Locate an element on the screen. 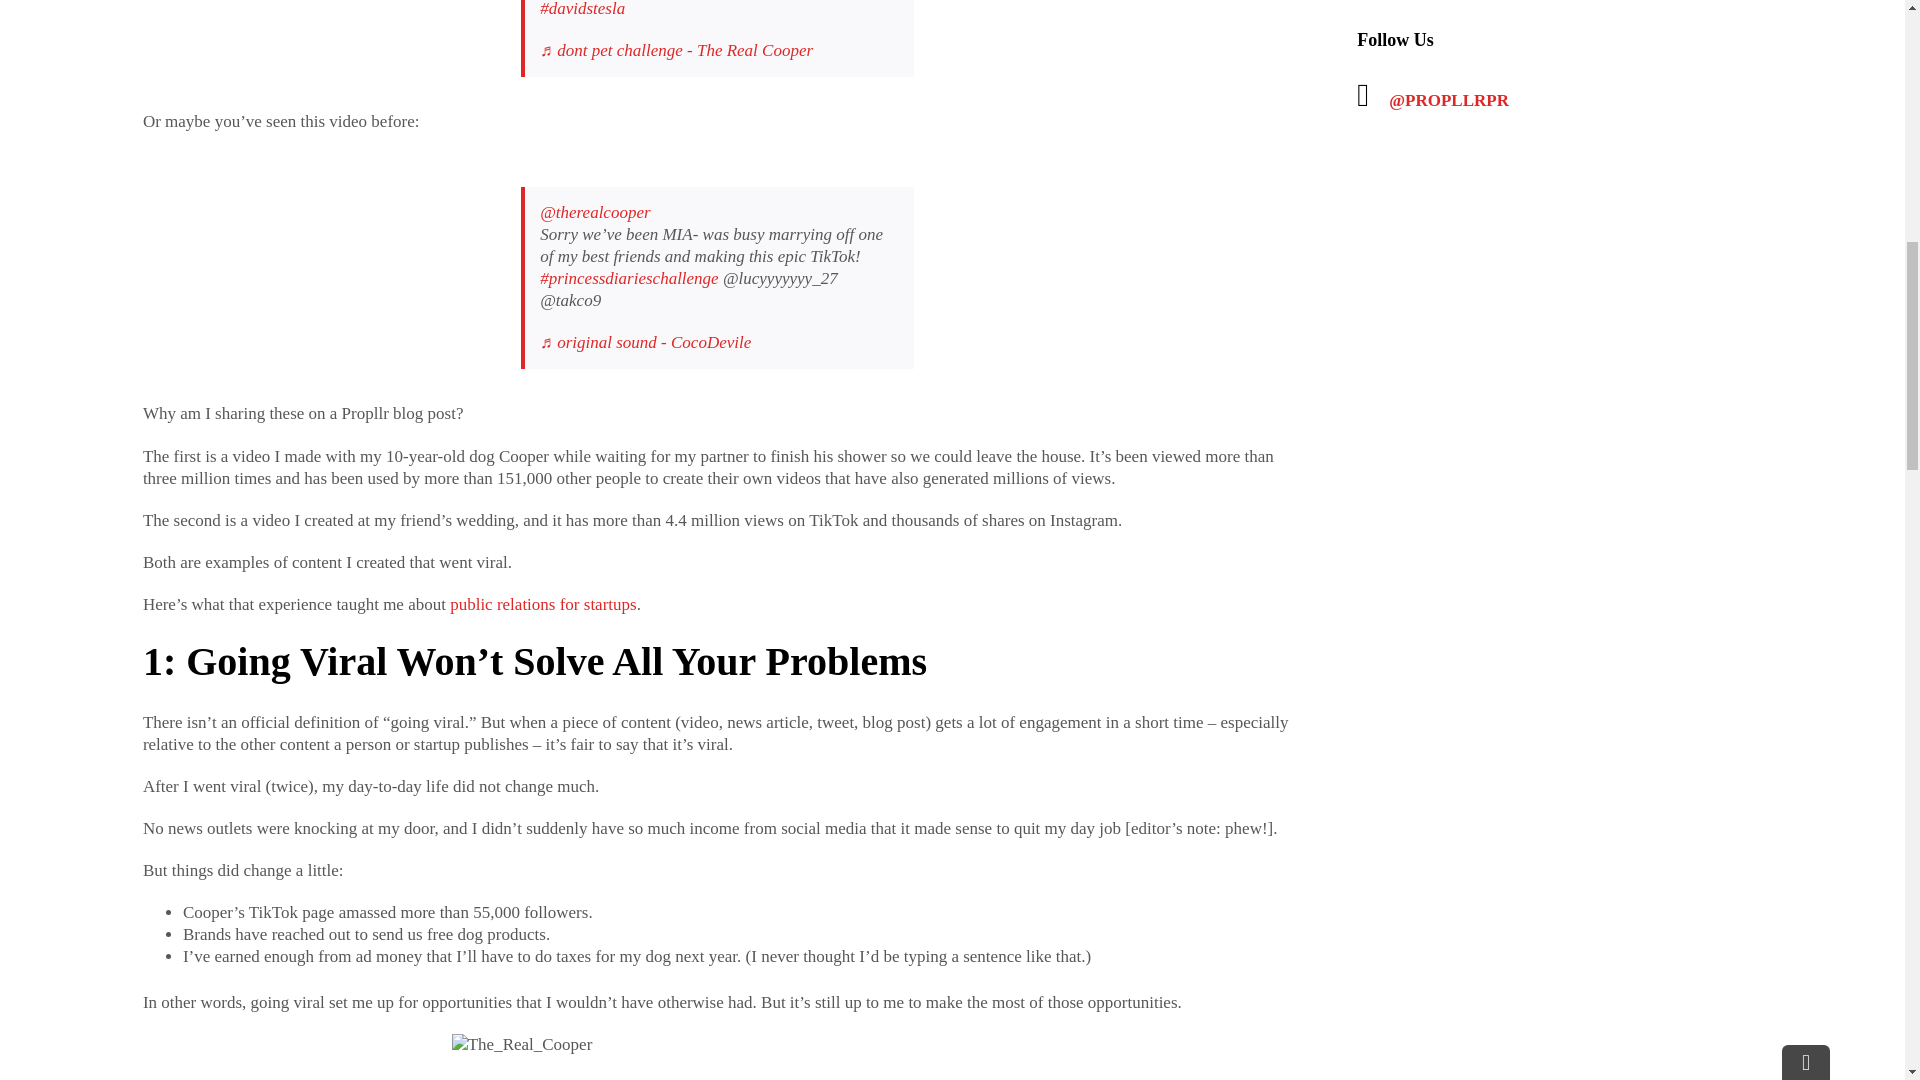 The width and height of the screenshot is (1920, 1080). princessdiarieschallenge is located at coordinates (628, 278).